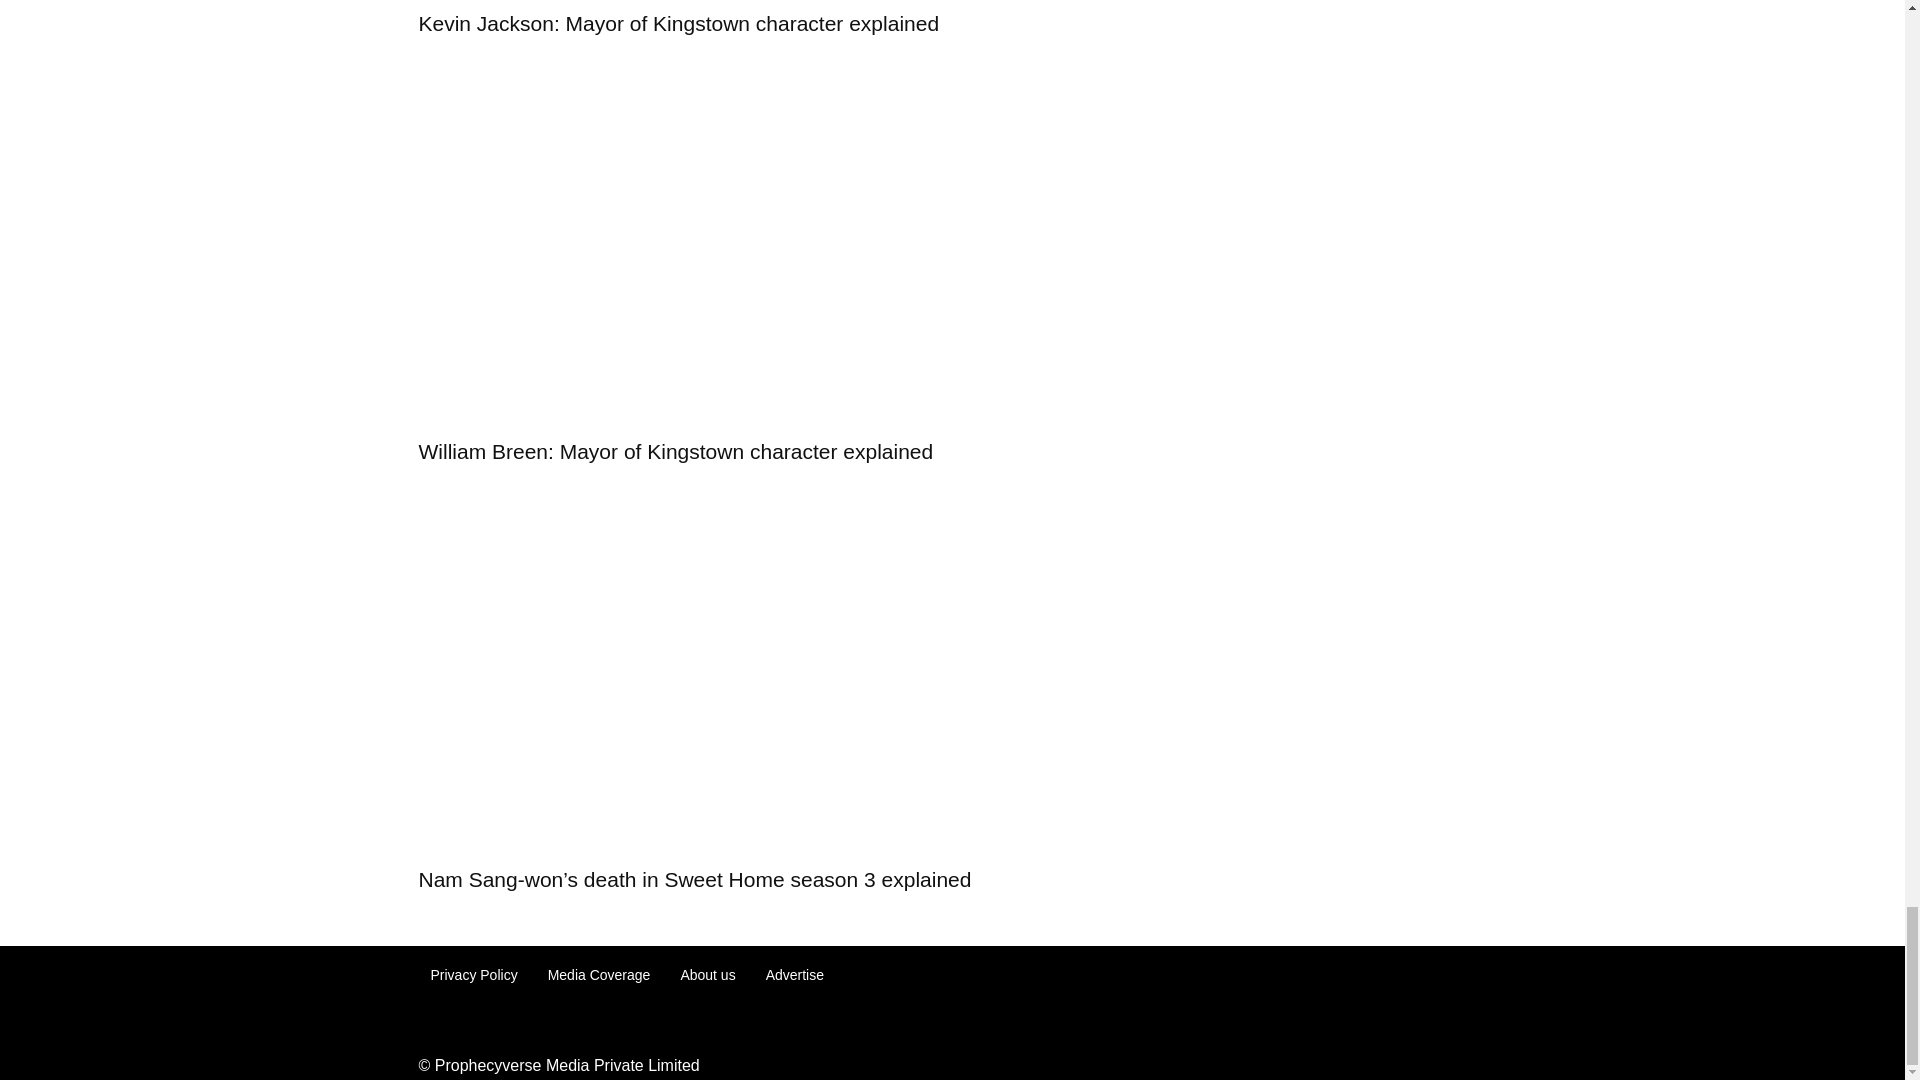 The height and width of the screenshot is (1080, 1920). I want to click on Media Coverage, so click(598, 975).